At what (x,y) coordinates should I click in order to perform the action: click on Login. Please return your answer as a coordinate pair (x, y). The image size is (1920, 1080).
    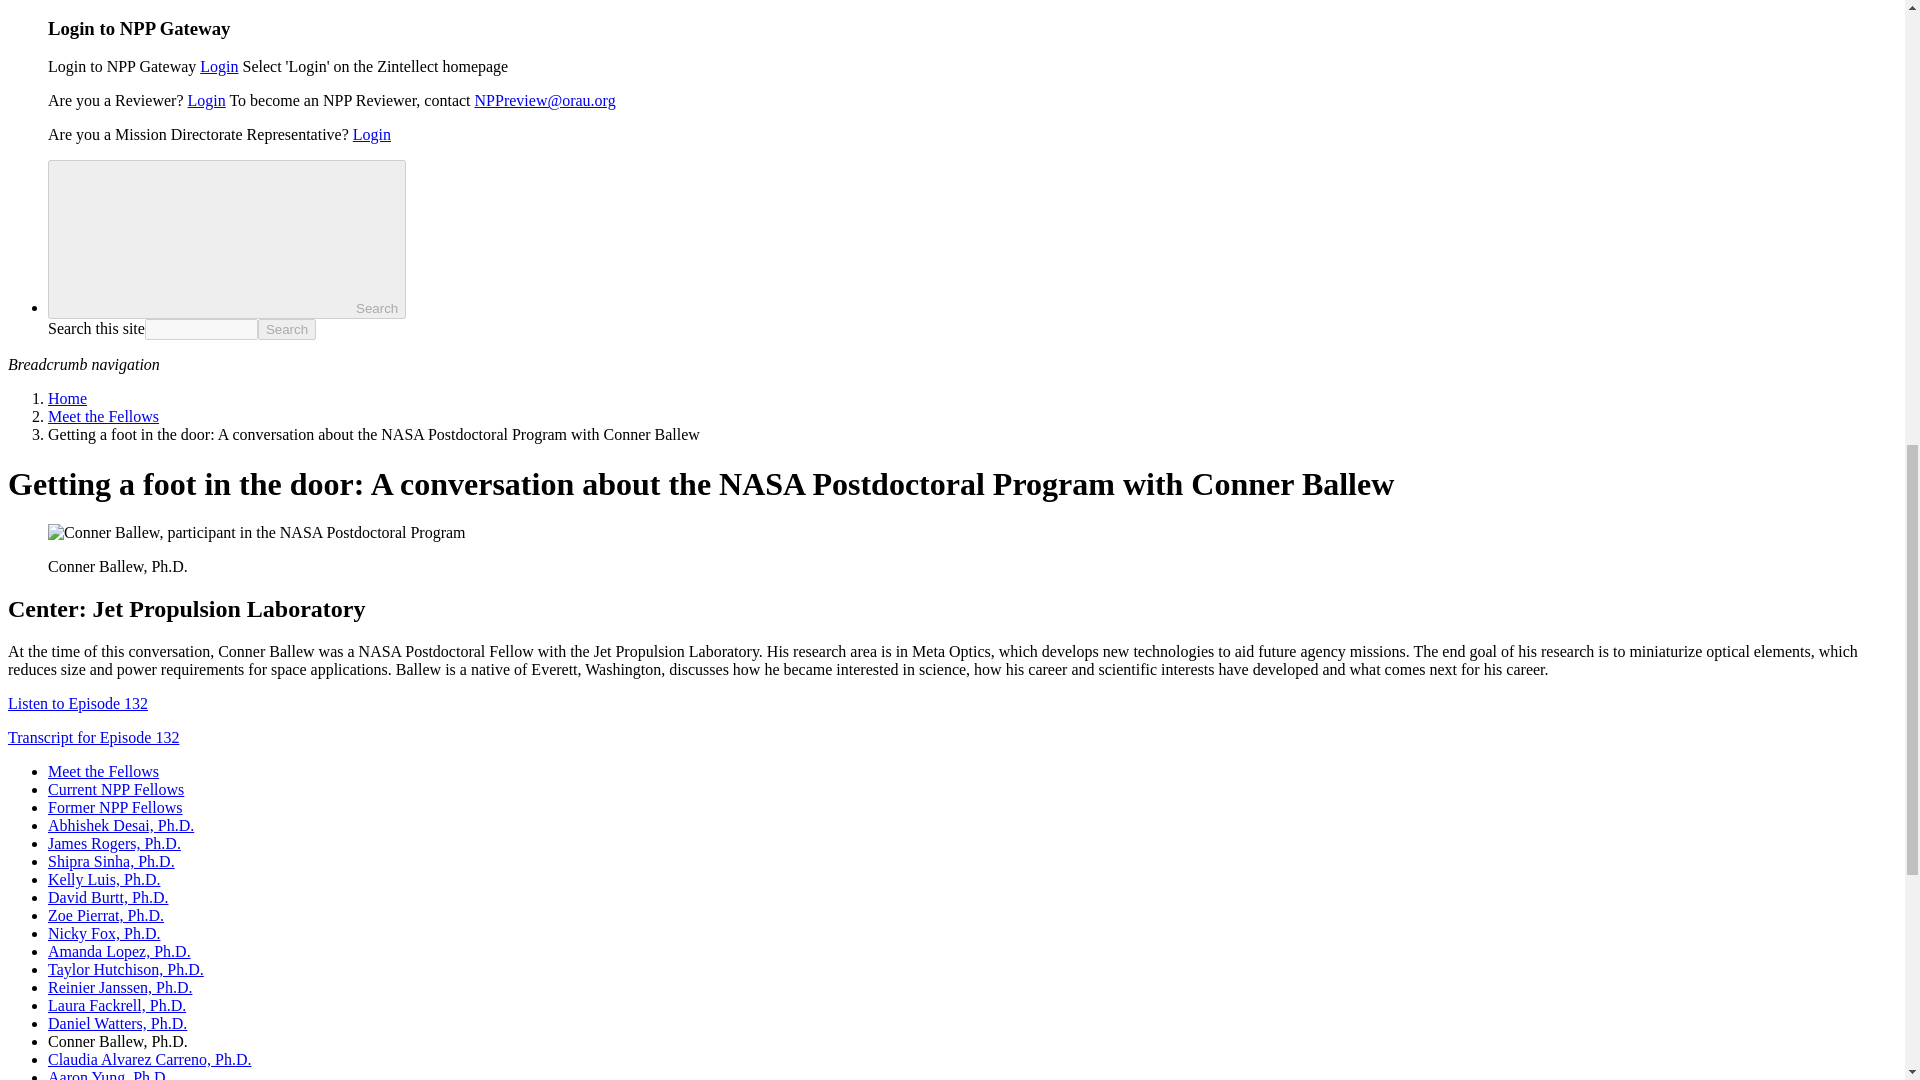
    Looking at the image, I should click on (207, 100).